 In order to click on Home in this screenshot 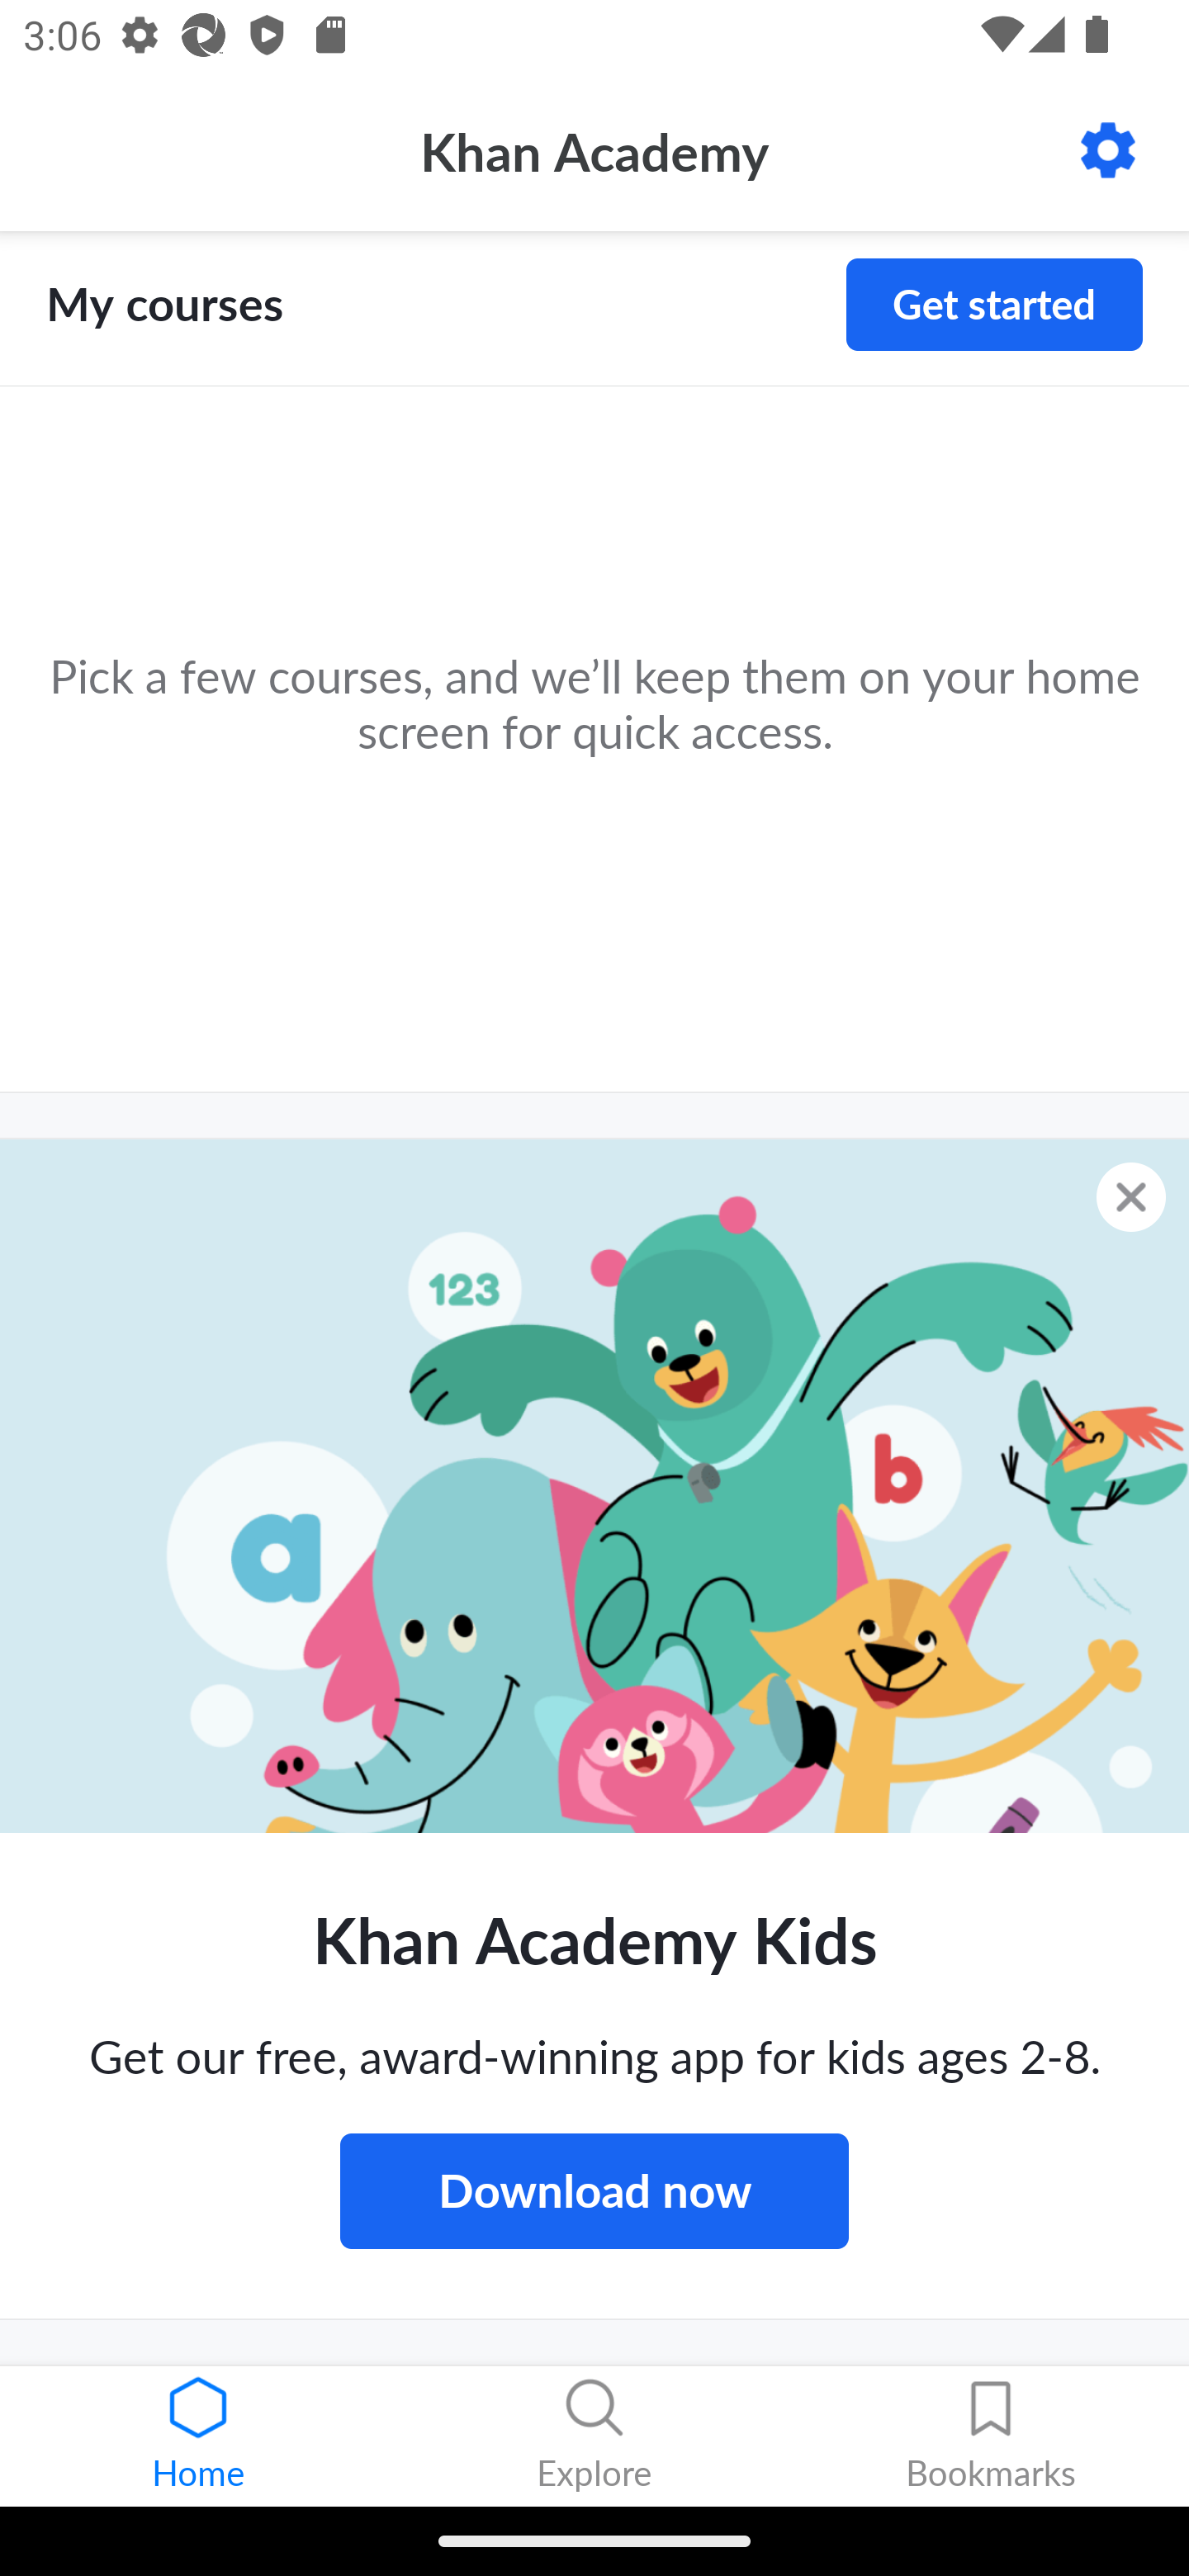, I will do `click(198, 2436)`.